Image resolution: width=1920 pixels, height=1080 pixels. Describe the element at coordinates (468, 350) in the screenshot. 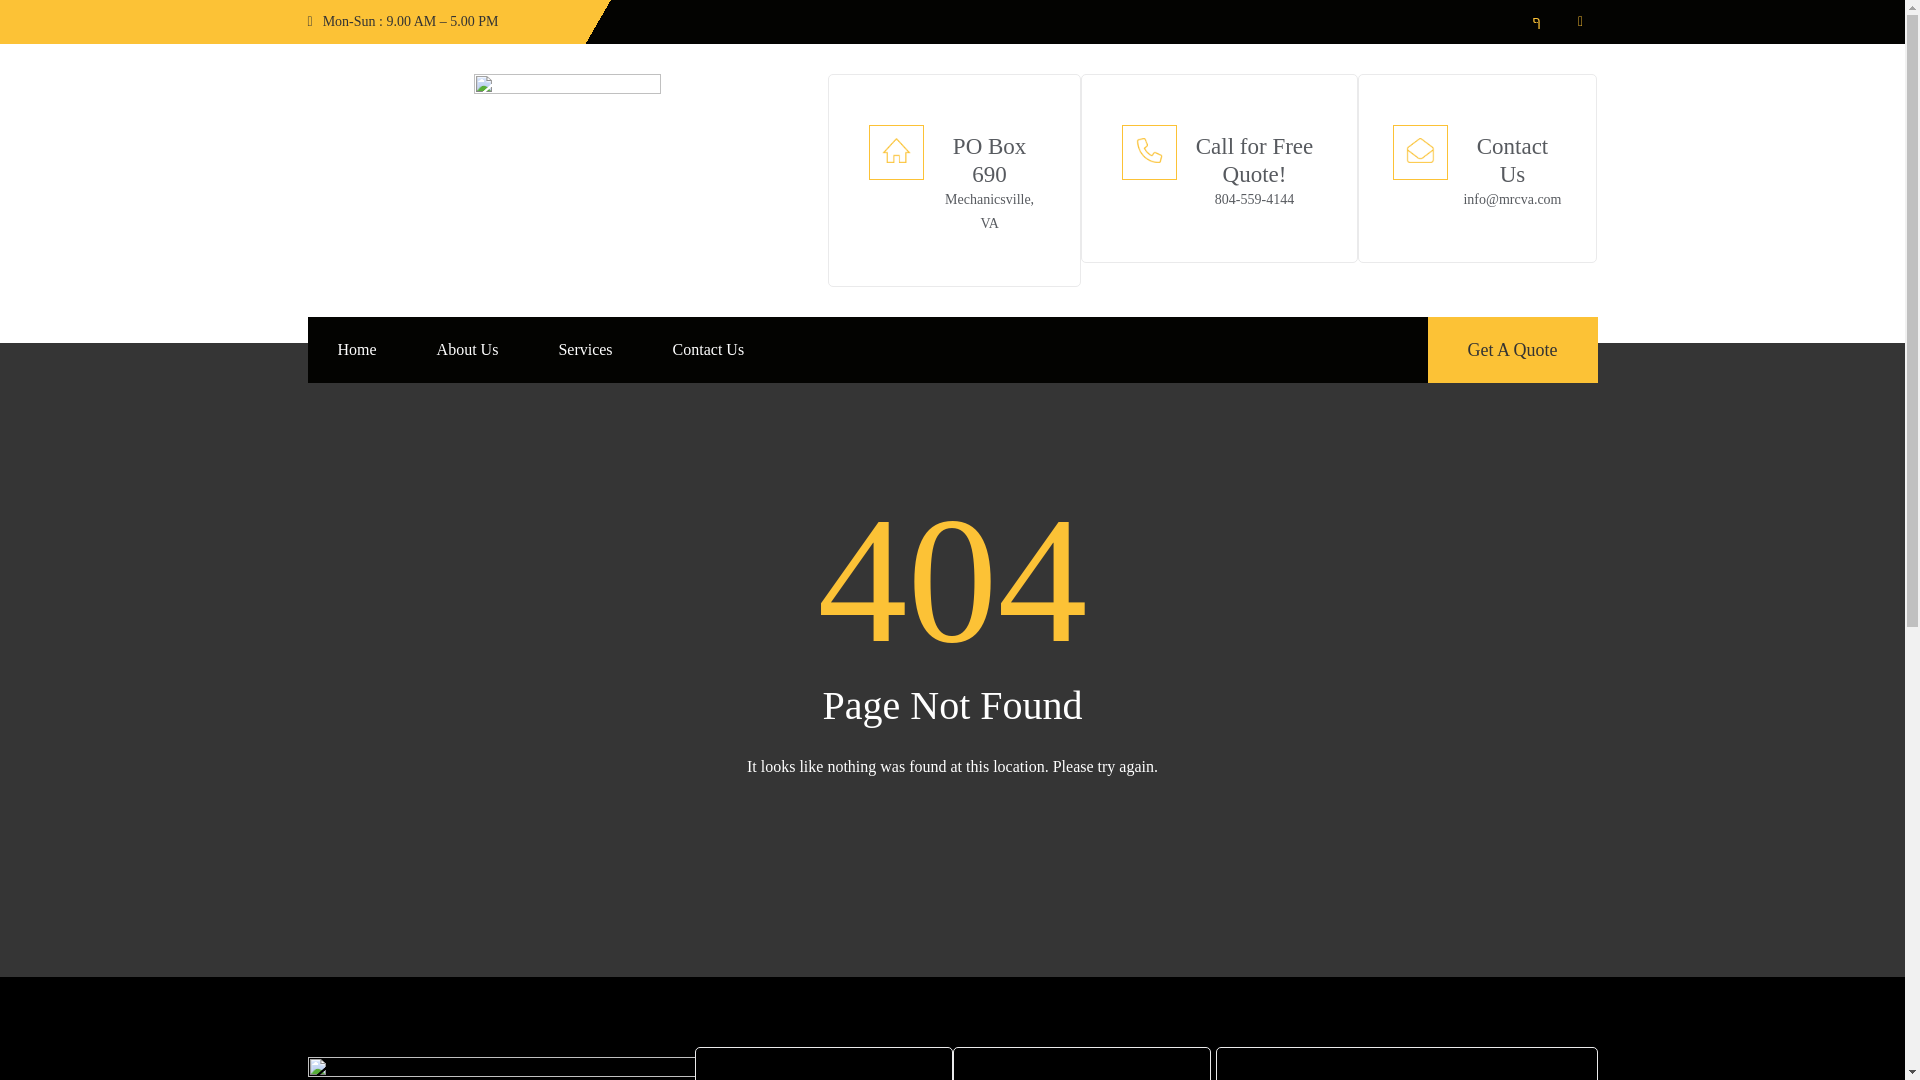

I see `About Us` at that location.